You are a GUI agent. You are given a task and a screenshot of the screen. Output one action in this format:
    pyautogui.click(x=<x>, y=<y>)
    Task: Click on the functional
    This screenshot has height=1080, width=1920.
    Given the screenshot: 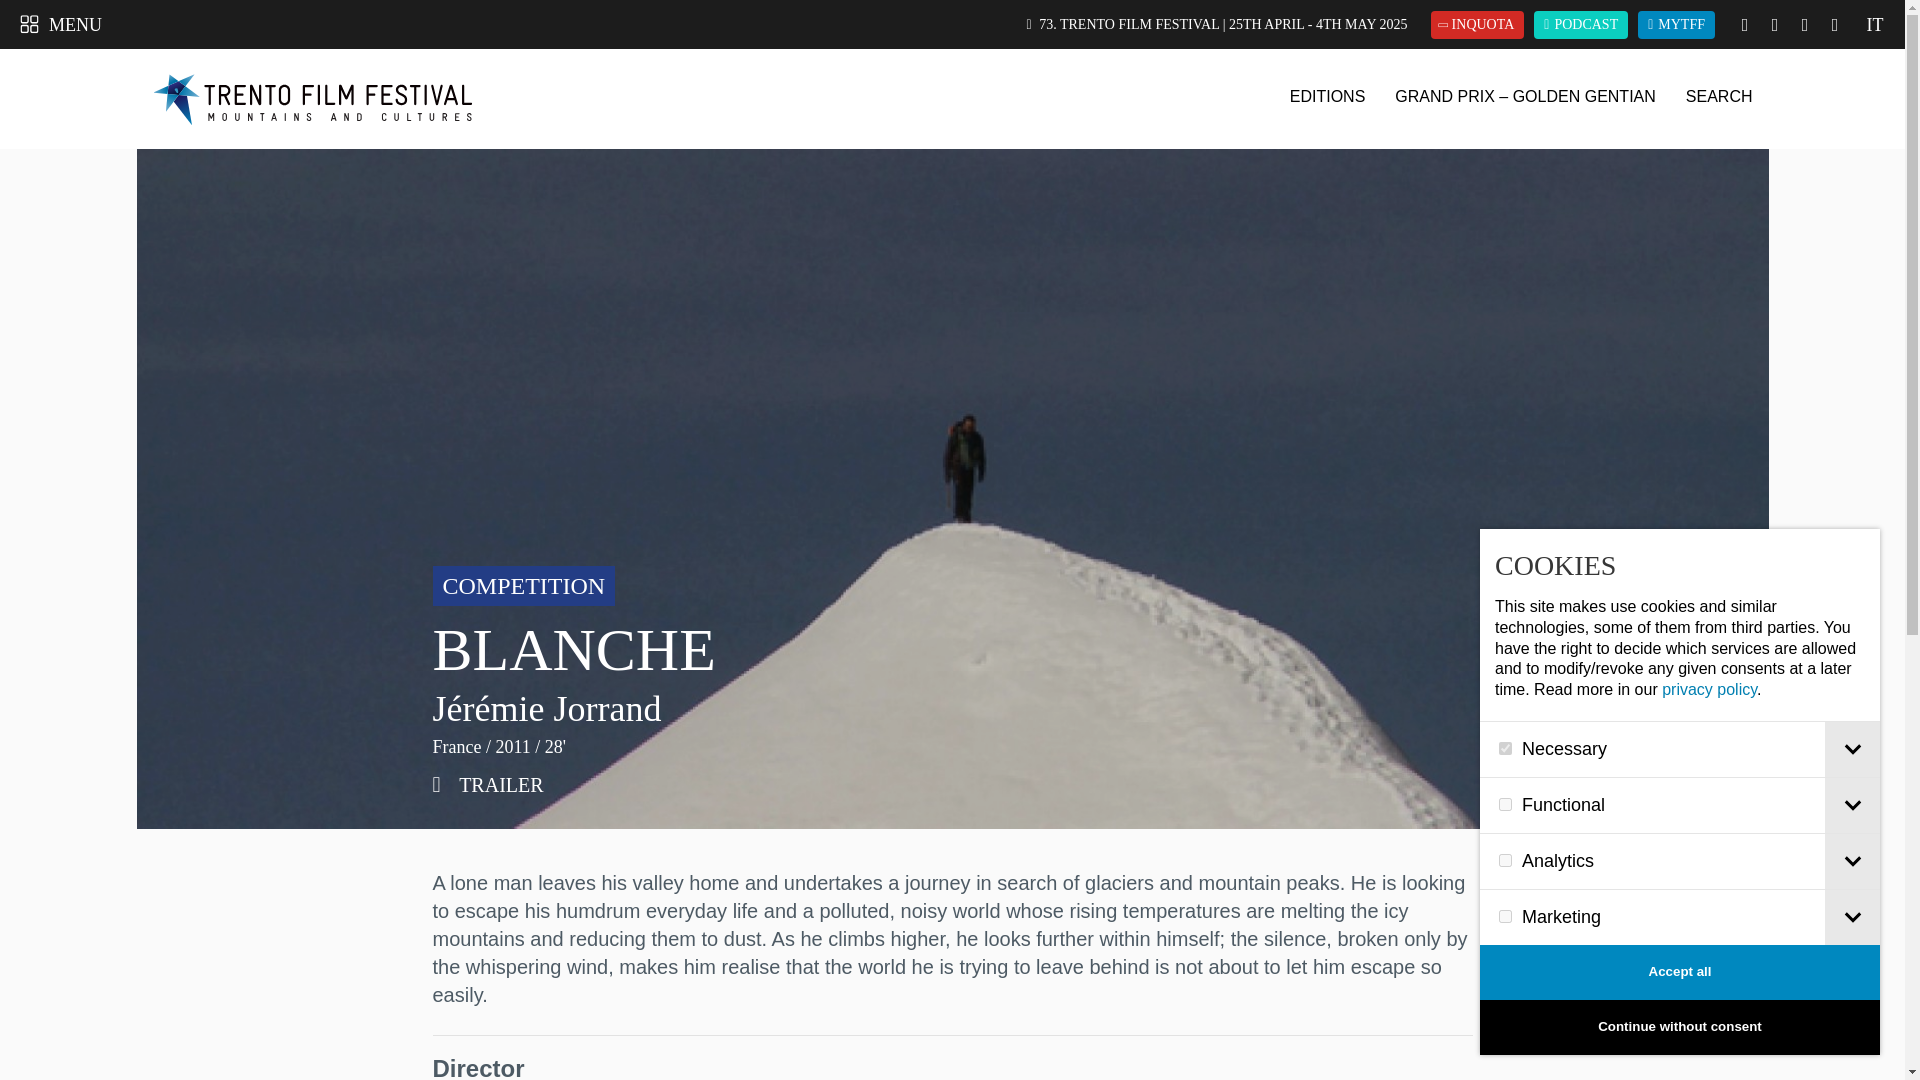 What is the action you would take?
    pyautogui.click(x=1506, y=804)
    